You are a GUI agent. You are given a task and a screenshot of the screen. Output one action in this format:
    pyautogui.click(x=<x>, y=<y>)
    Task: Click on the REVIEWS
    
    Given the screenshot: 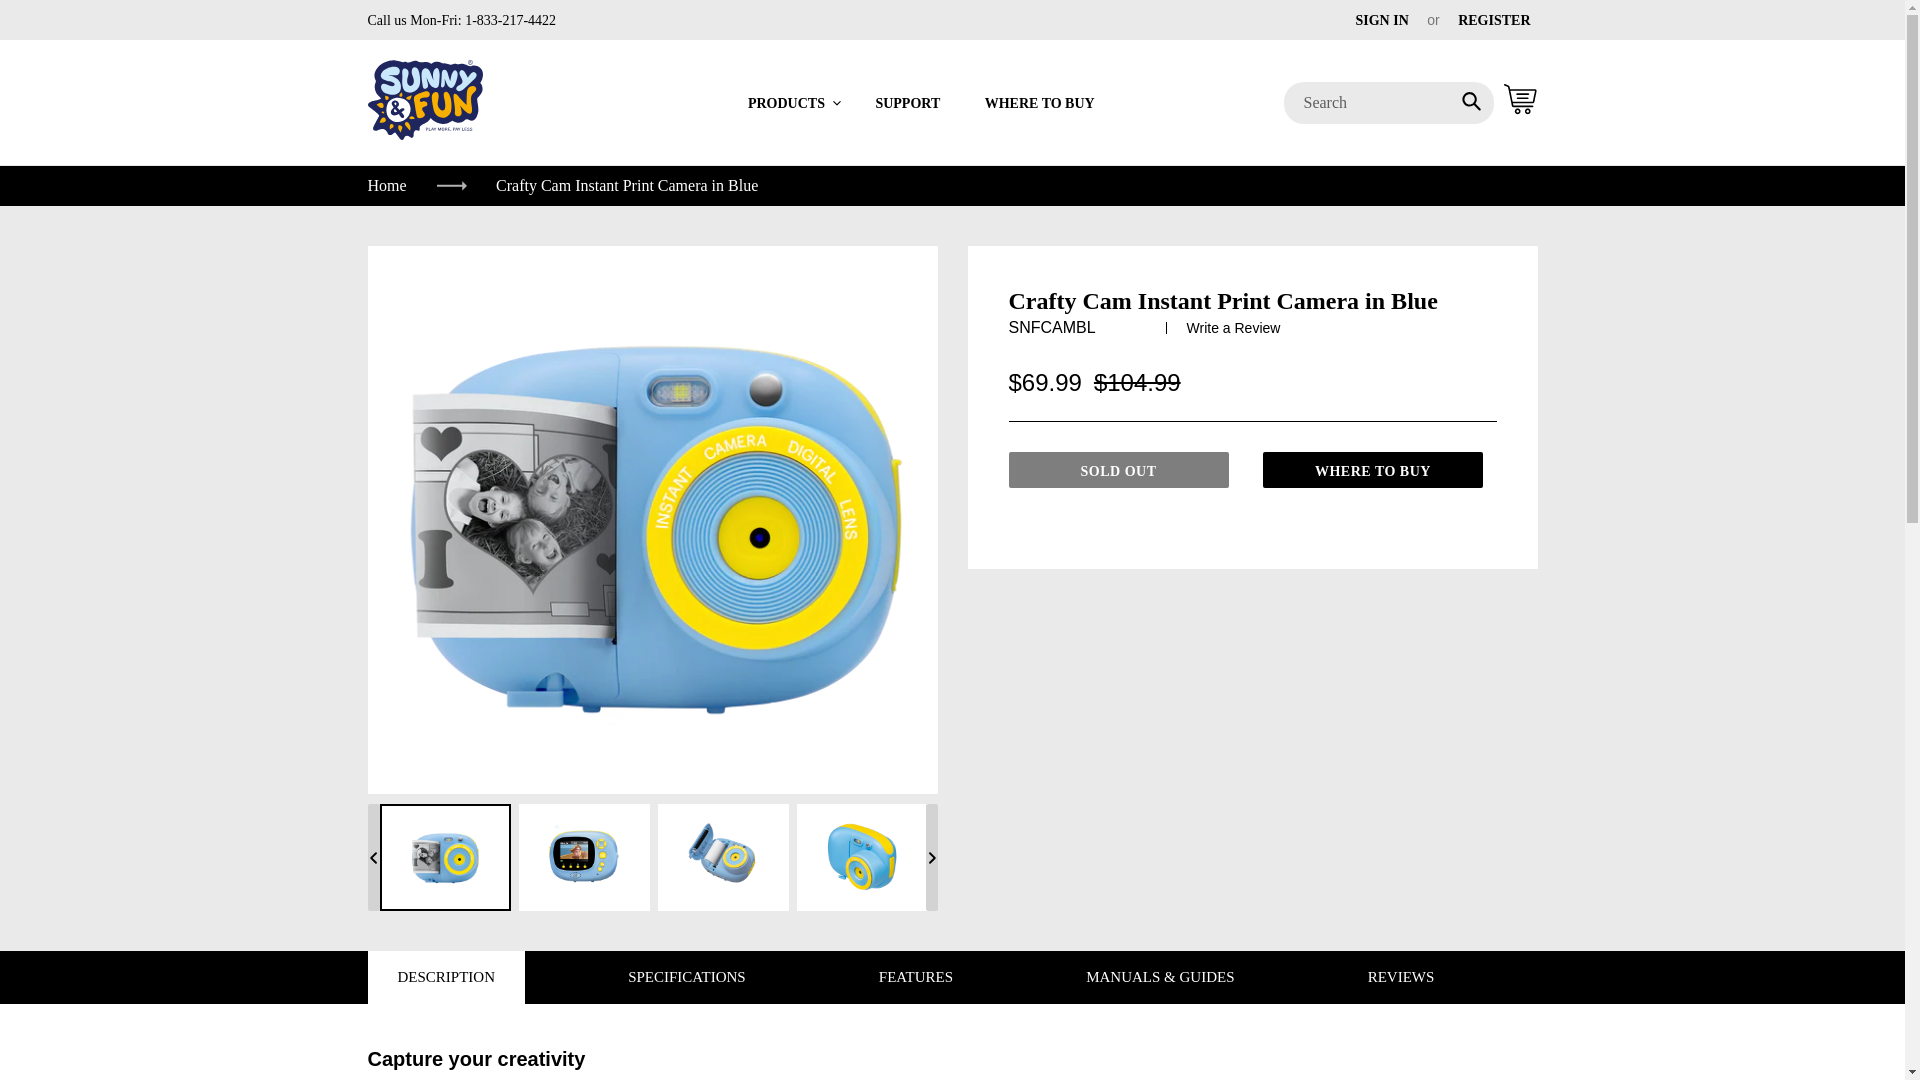 What is the action you would take?
    pyautogui.click(x=1401, y=978)
    